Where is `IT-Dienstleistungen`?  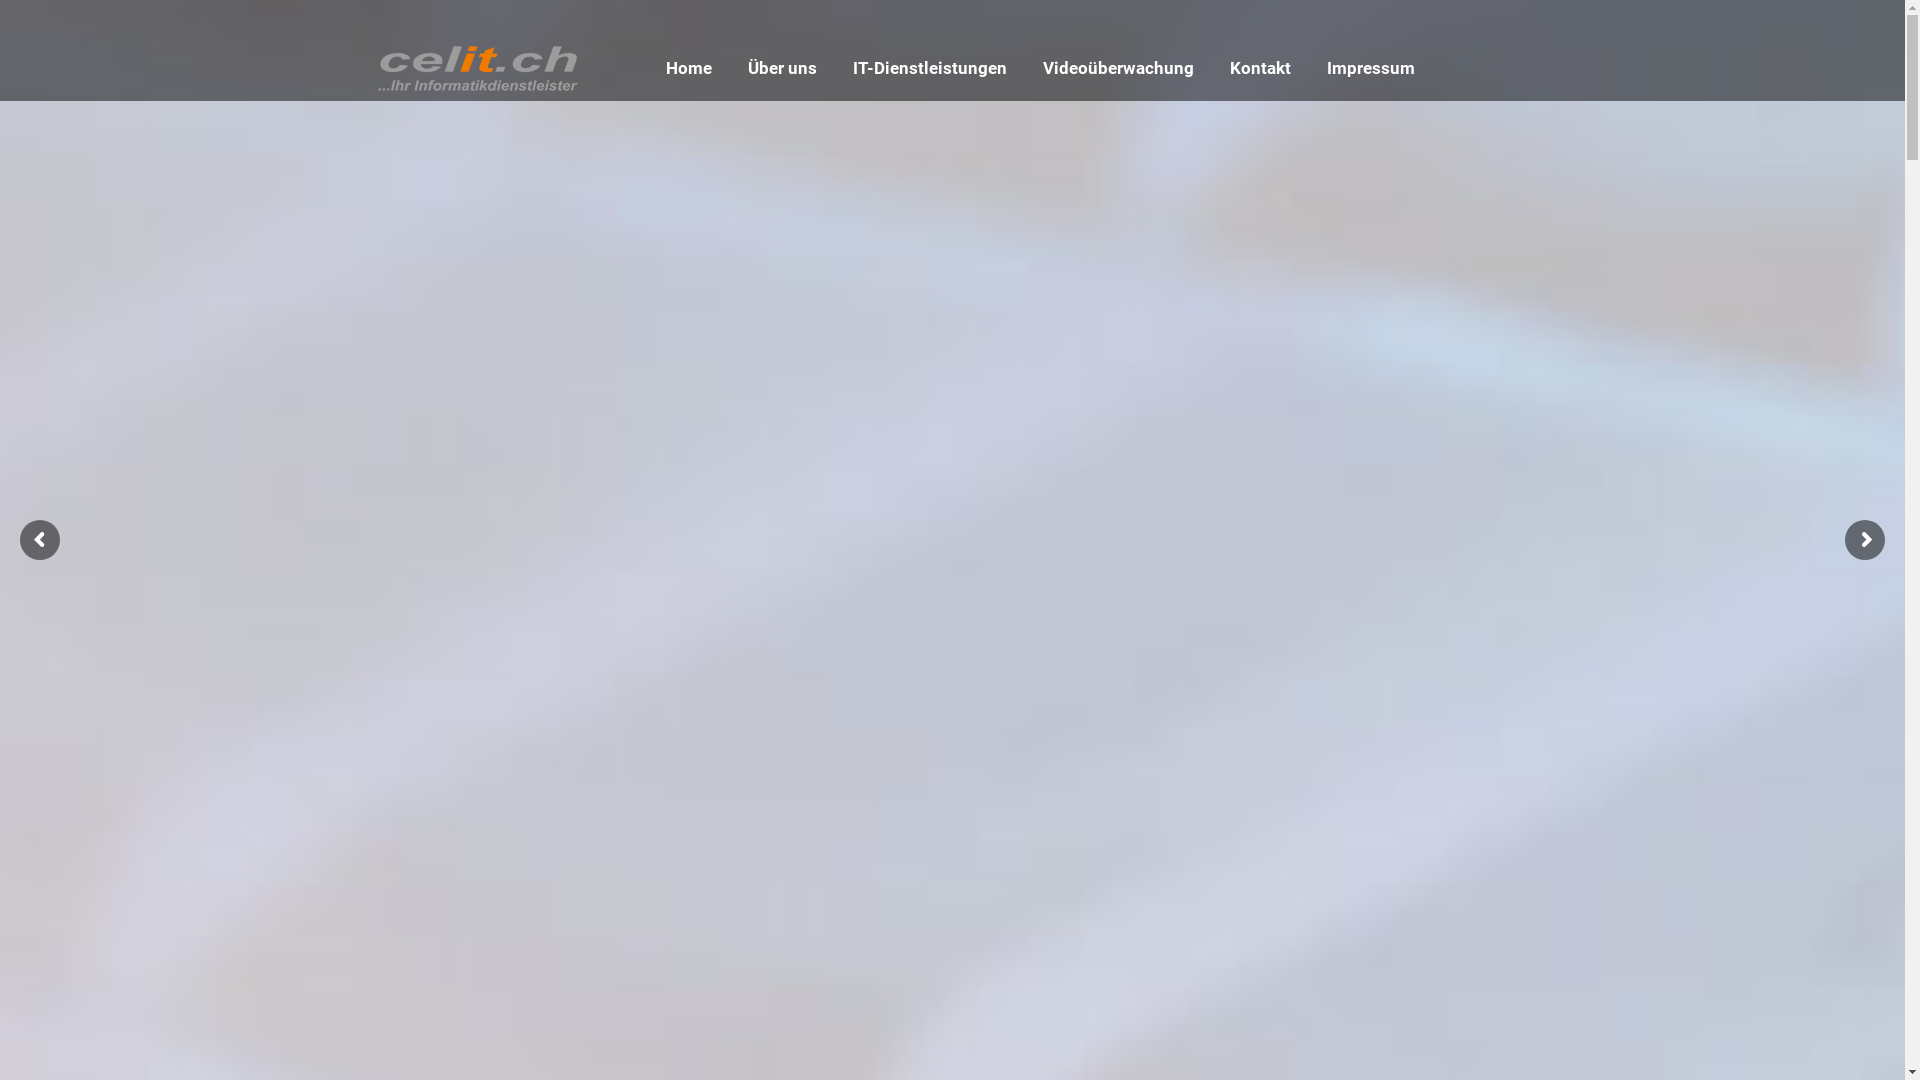
IT-Dienstleistungen is located at coordinates (928, 68).